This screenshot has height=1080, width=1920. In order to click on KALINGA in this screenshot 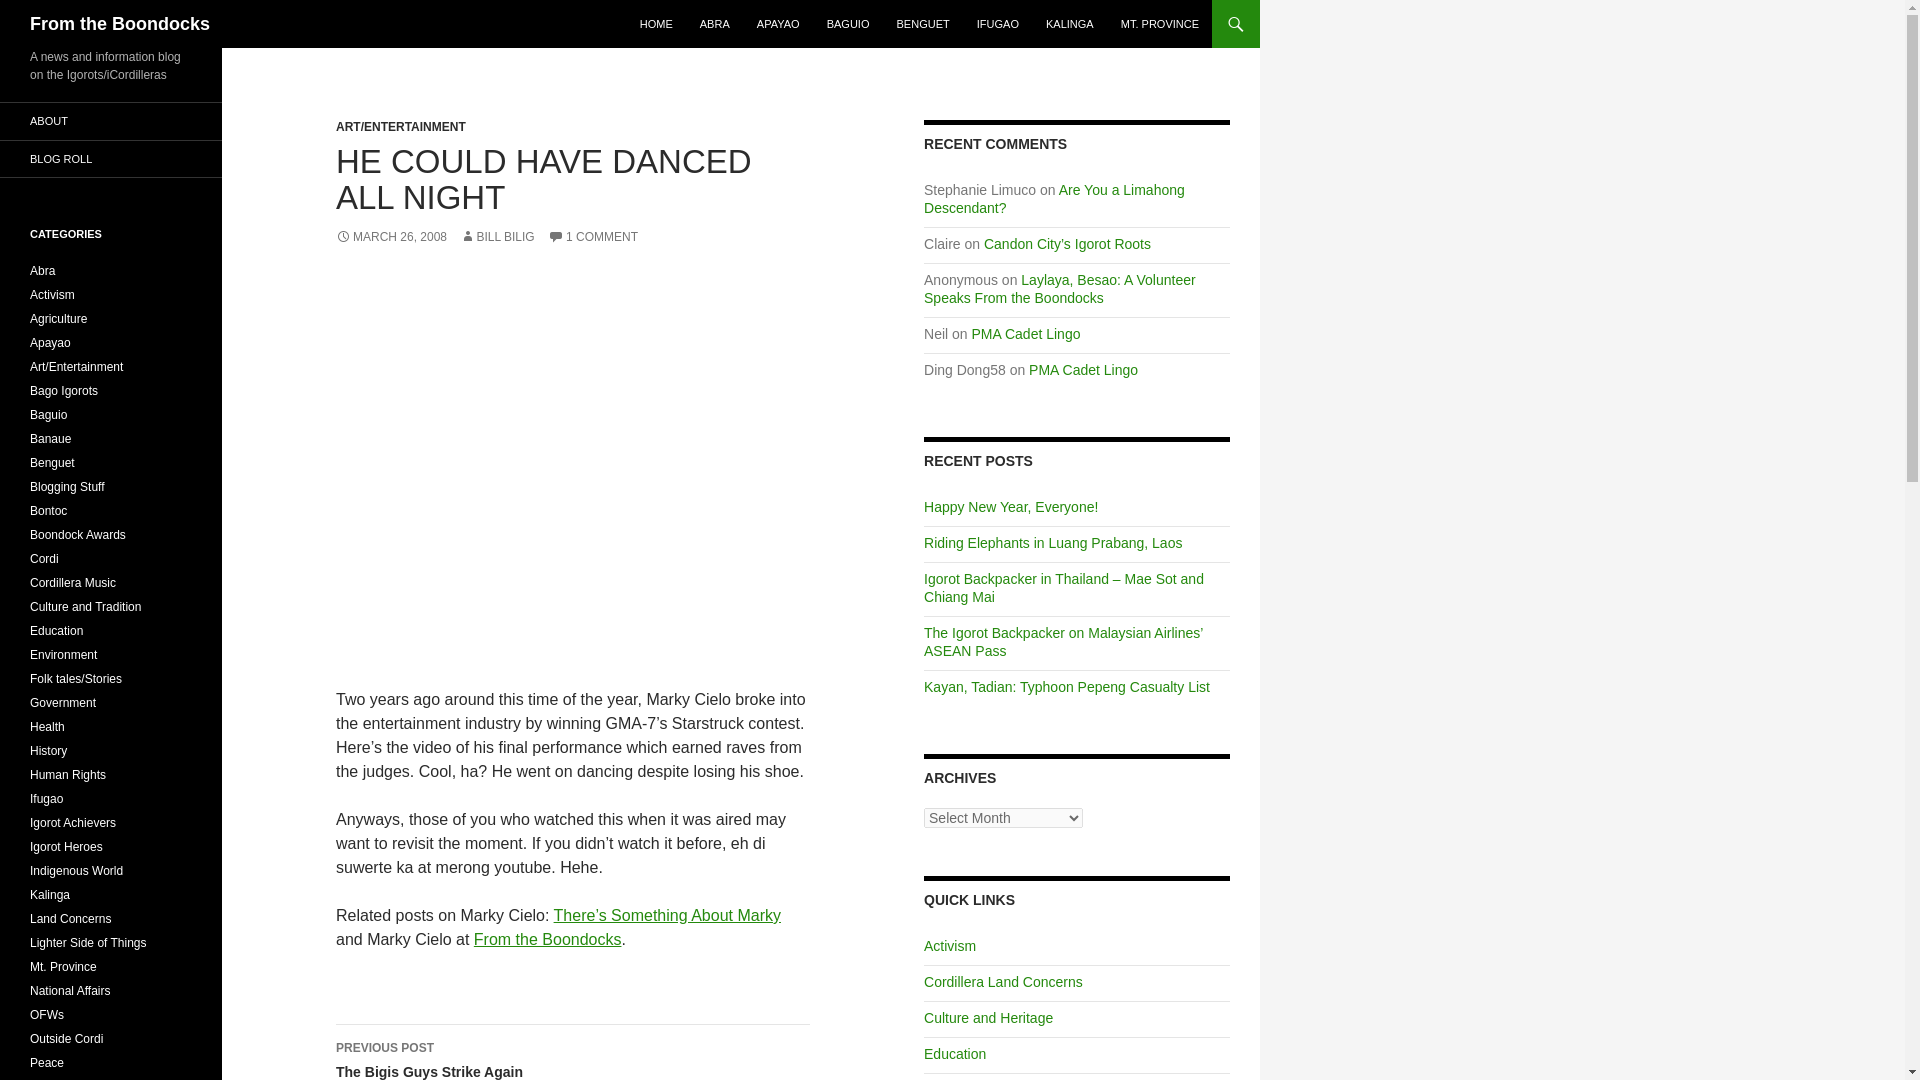, I will do `click(1070, 24)`.